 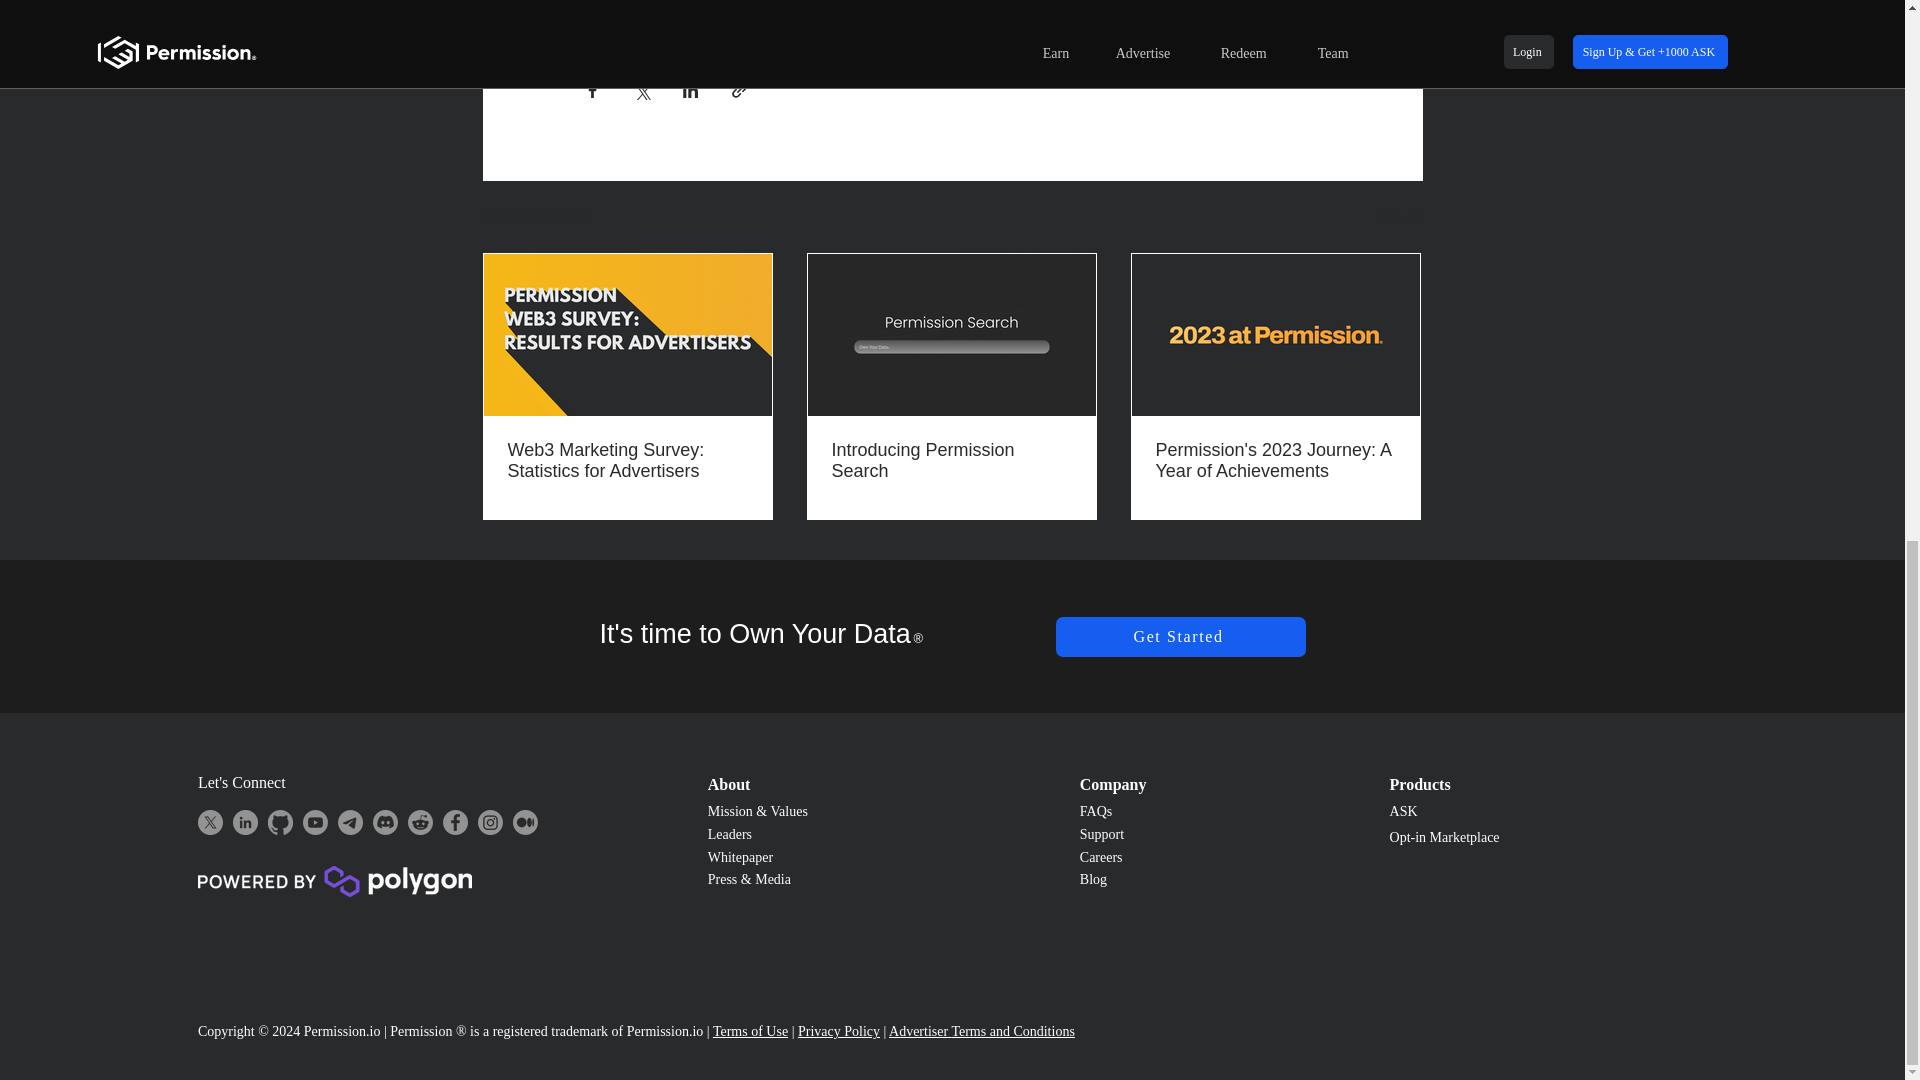 What do you see at coordinates (982, 1030) in the screenshot?
I see `Advertiser Terms and Conditions` at bounding box center [982, 1030].